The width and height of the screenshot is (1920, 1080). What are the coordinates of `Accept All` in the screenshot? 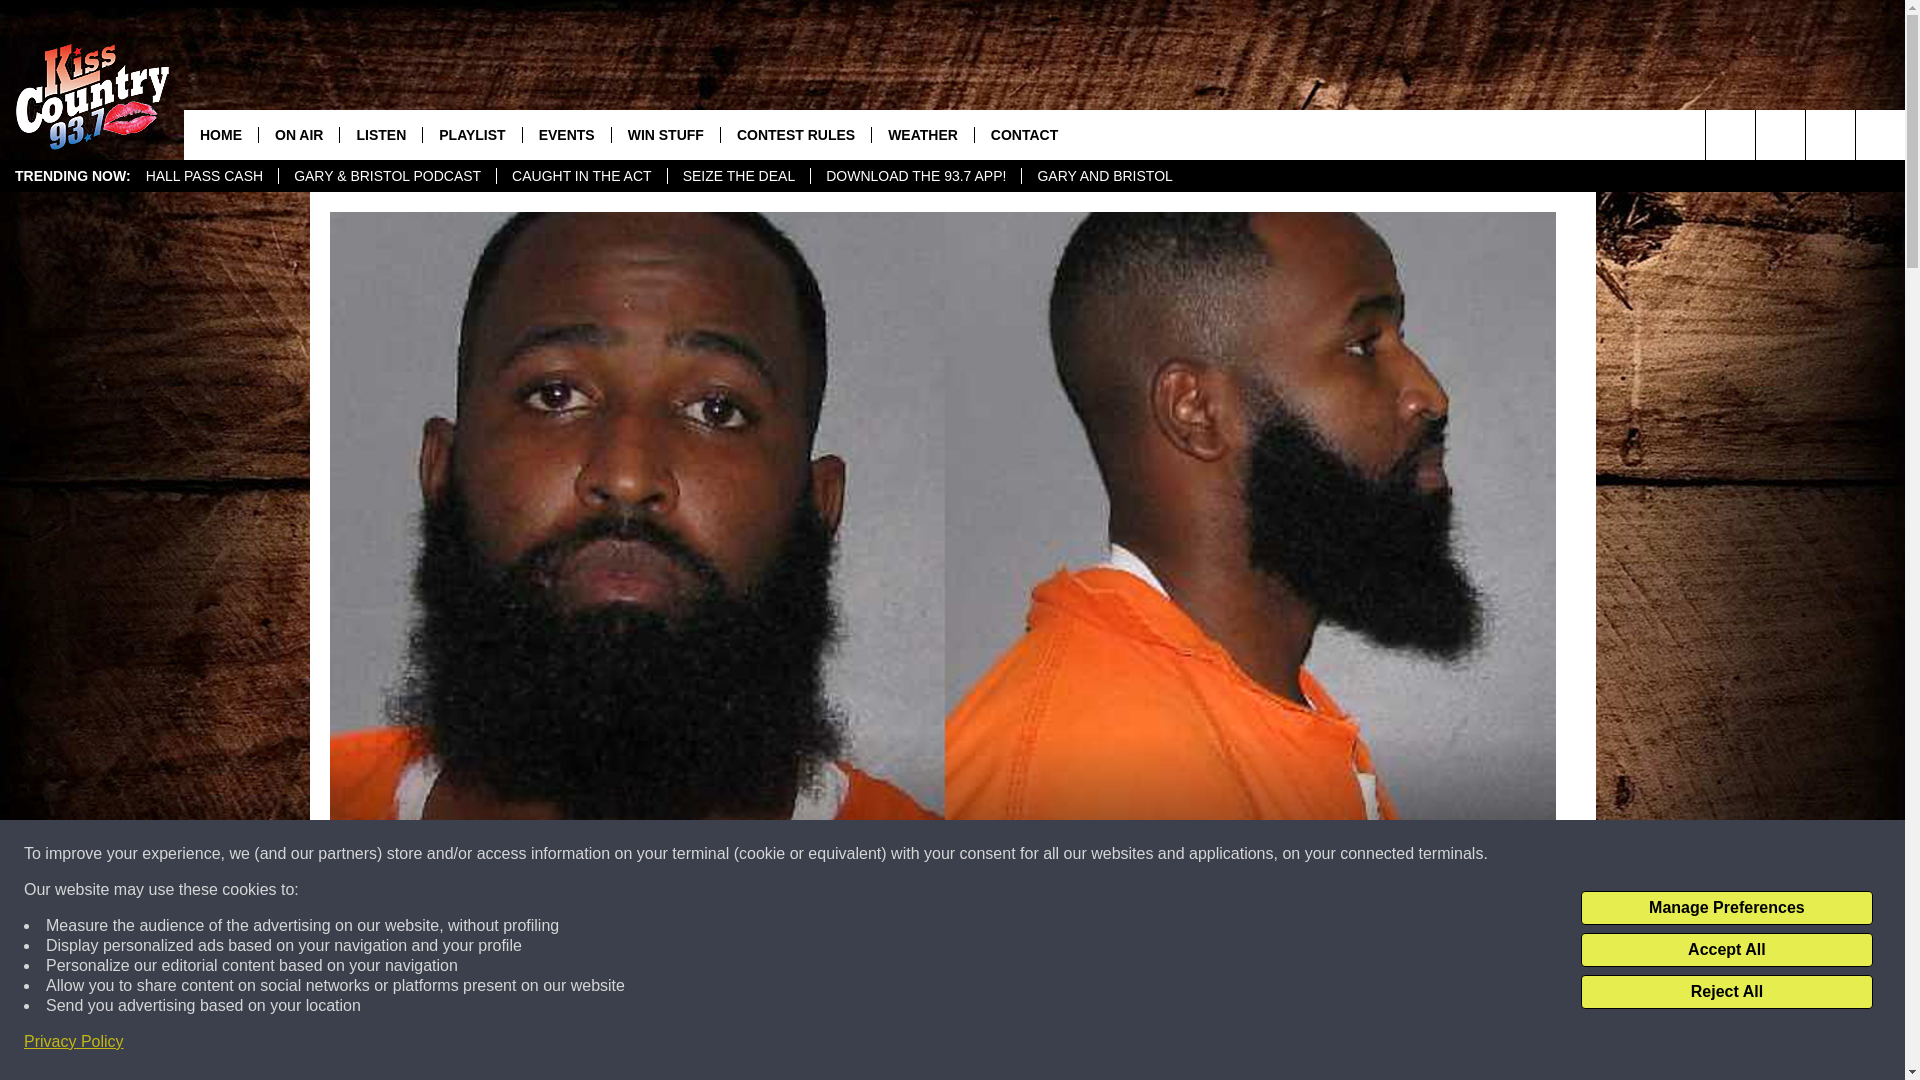 It's located at (1726, 950).